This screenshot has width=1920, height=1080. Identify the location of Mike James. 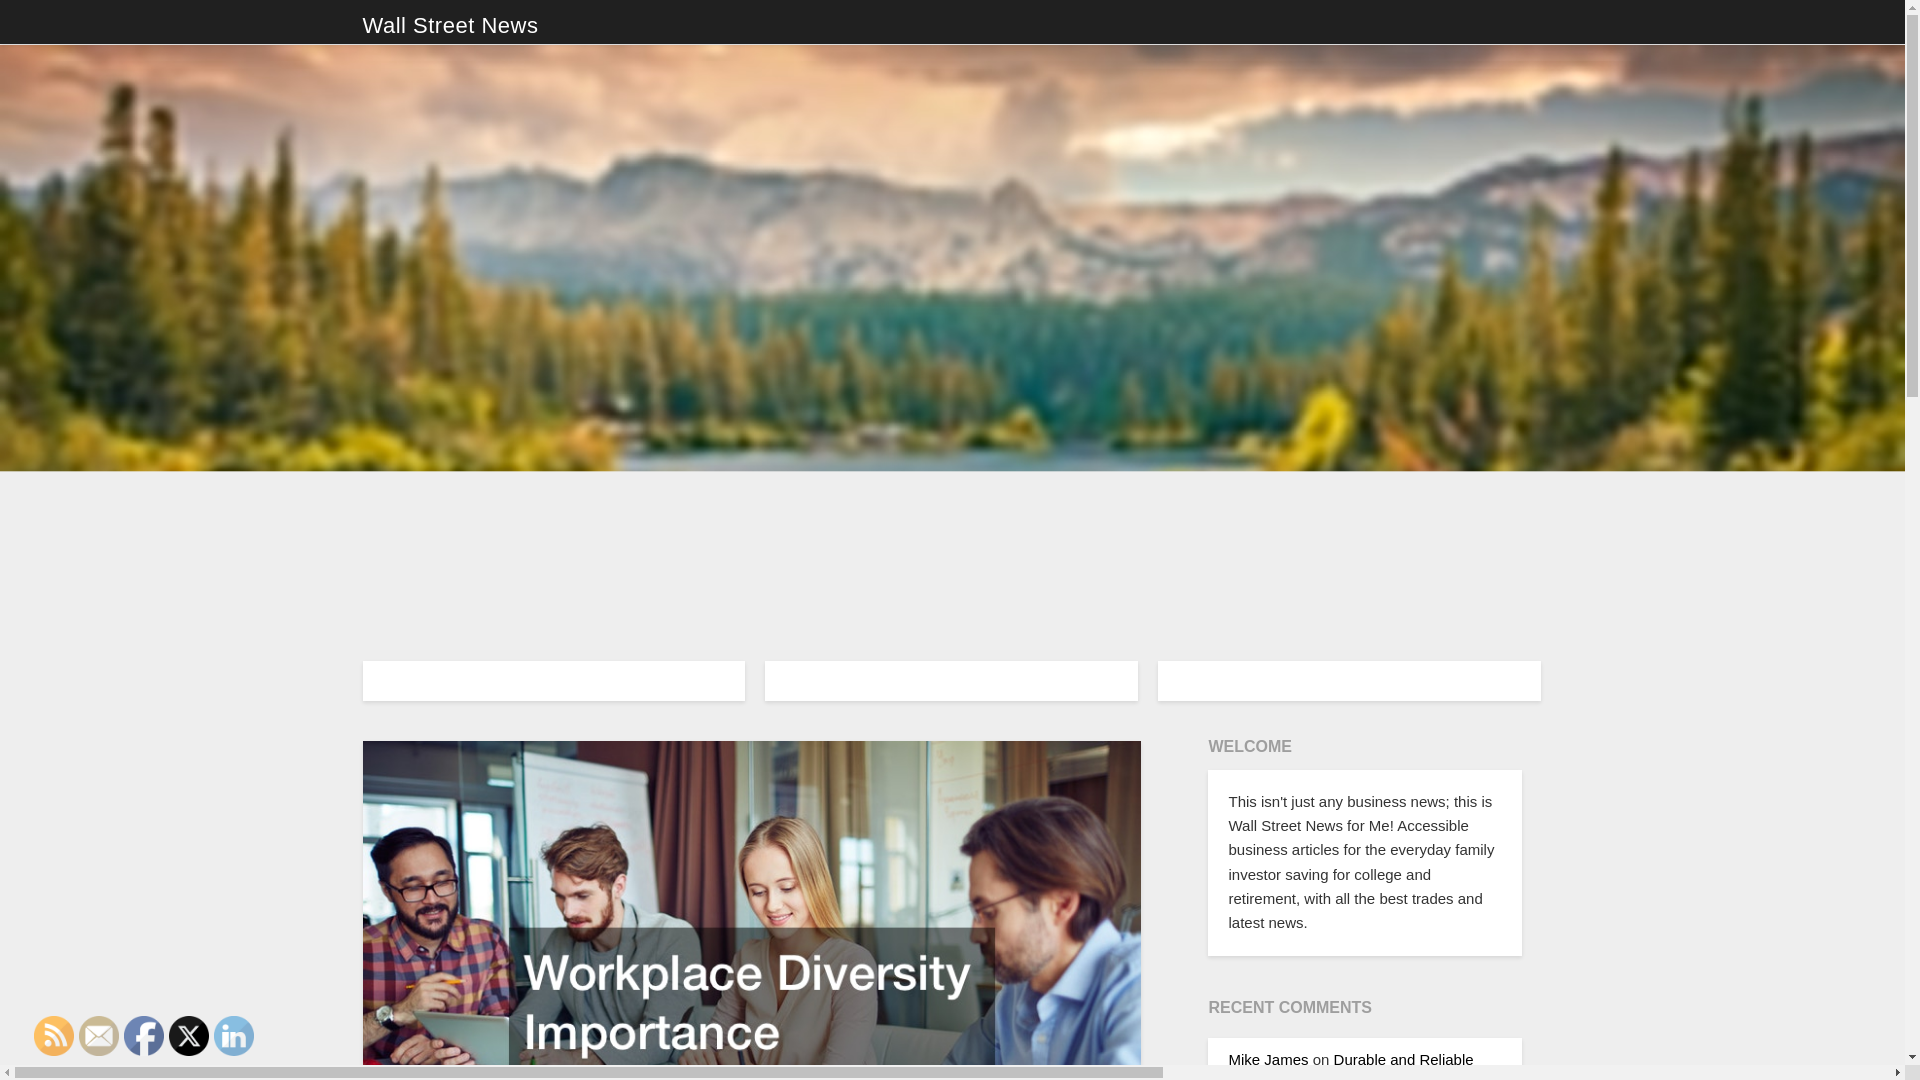
(1268, 1059).